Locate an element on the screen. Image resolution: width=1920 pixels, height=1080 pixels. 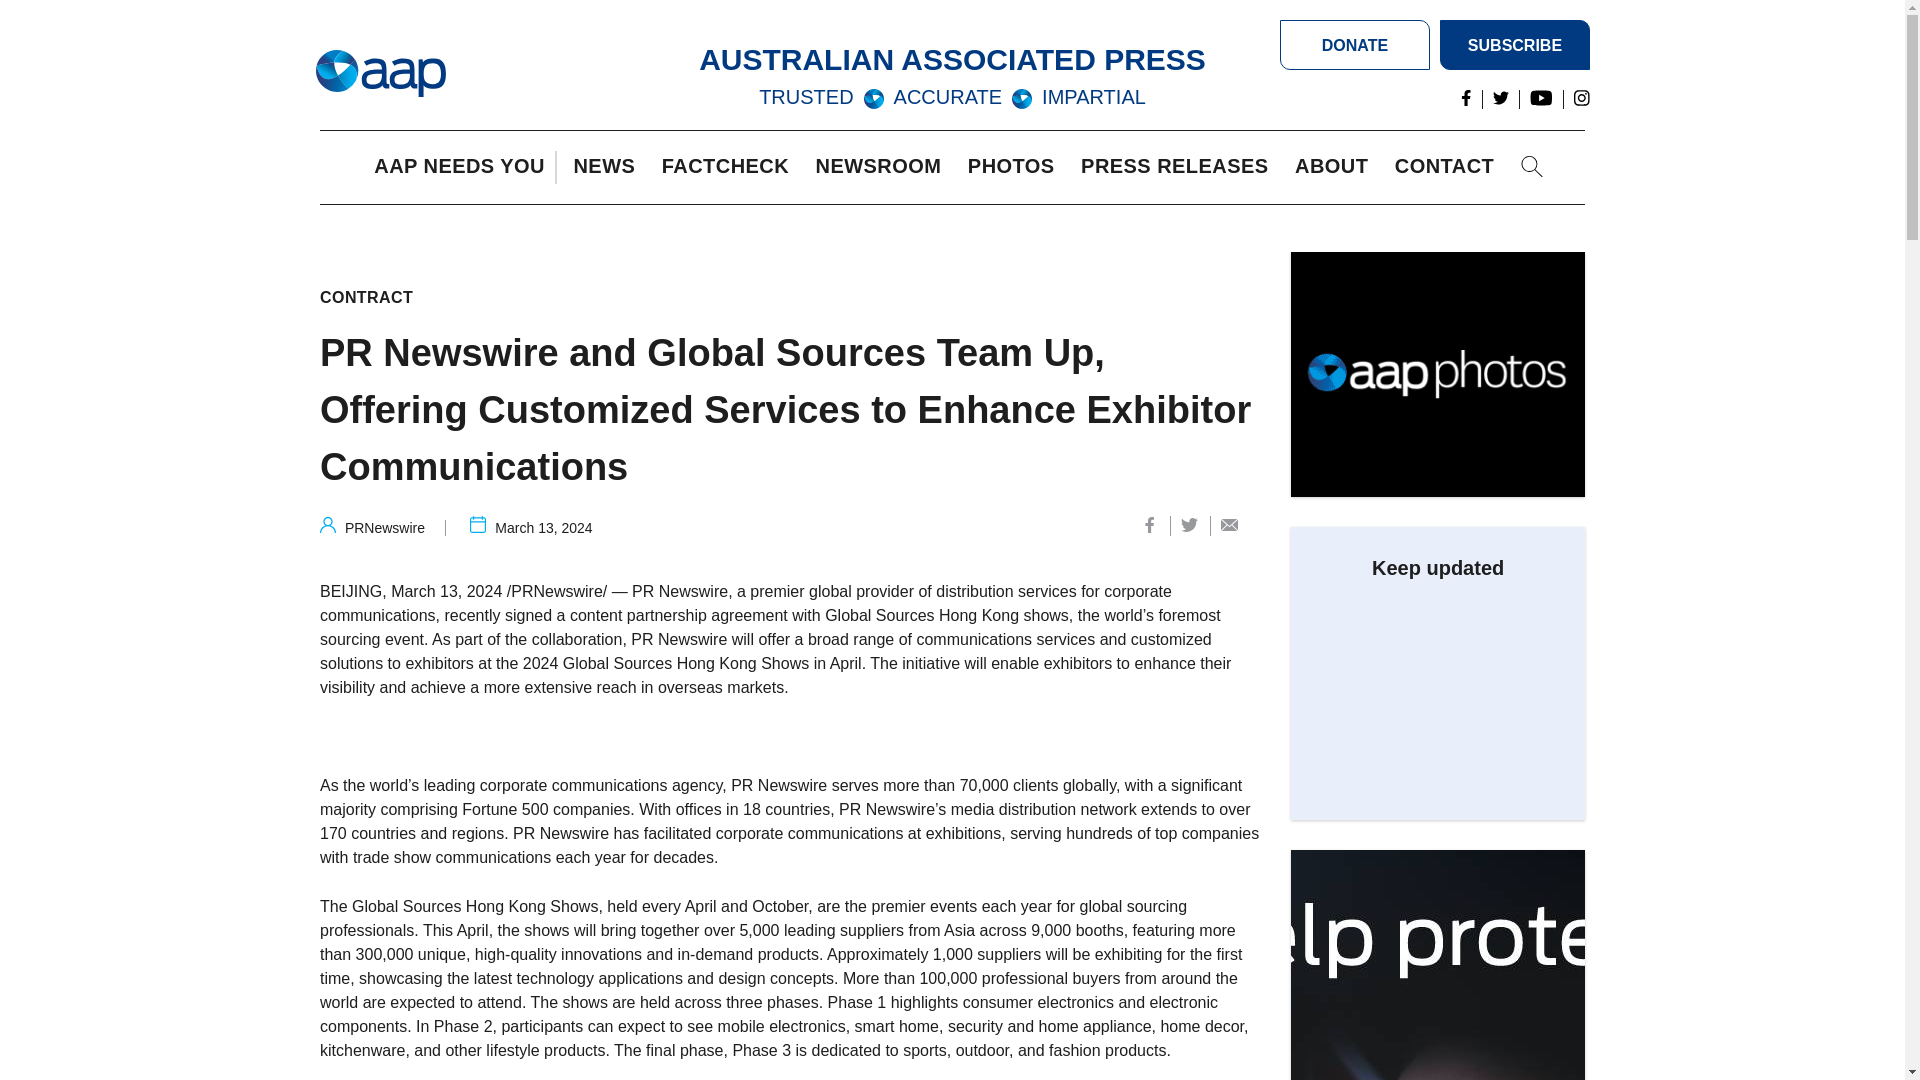
AUSTRALIAN ASSOCIATED PRESS is located at coordinates (952, 59).